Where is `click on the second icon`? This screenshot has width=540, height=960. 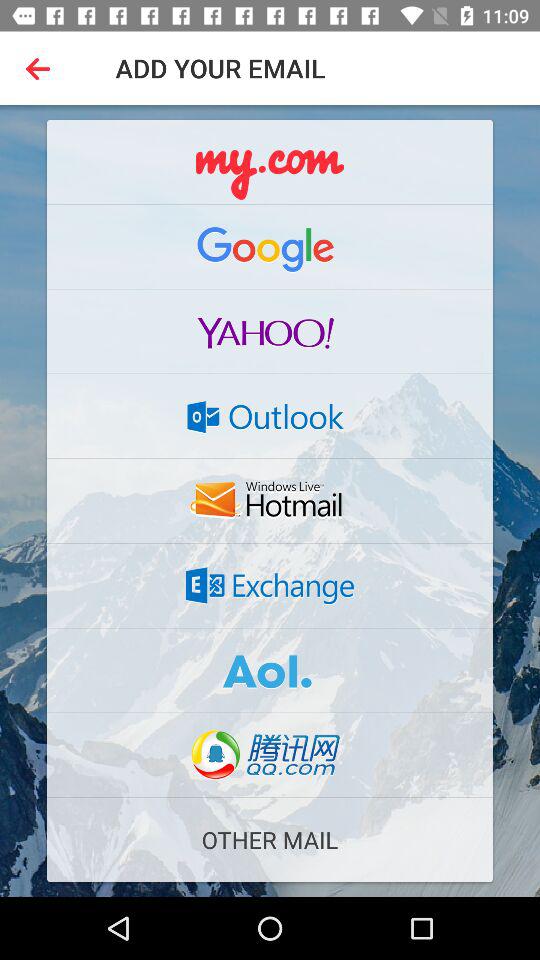 click on the second icon is located at coordinates (270, 246).